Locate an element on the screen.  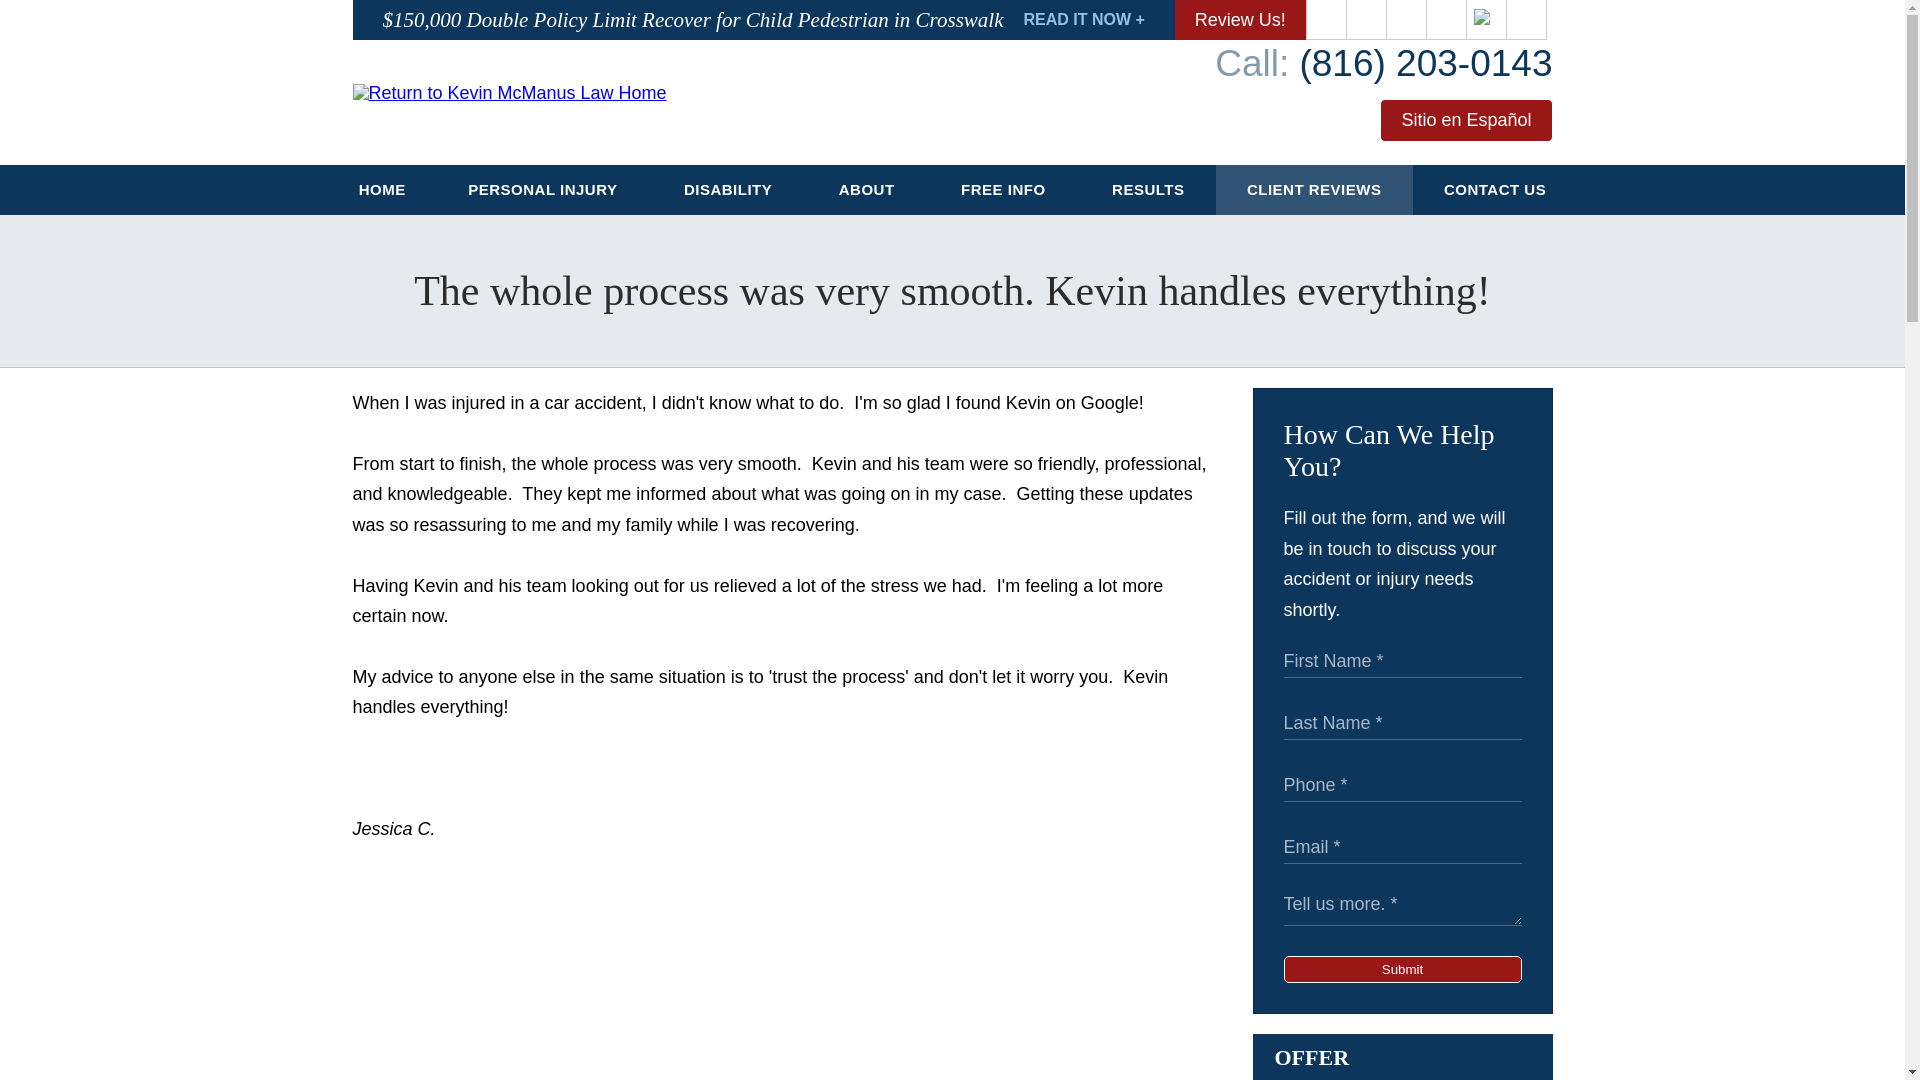
PERSONAL INJURY is located at coordinates (544, 190).